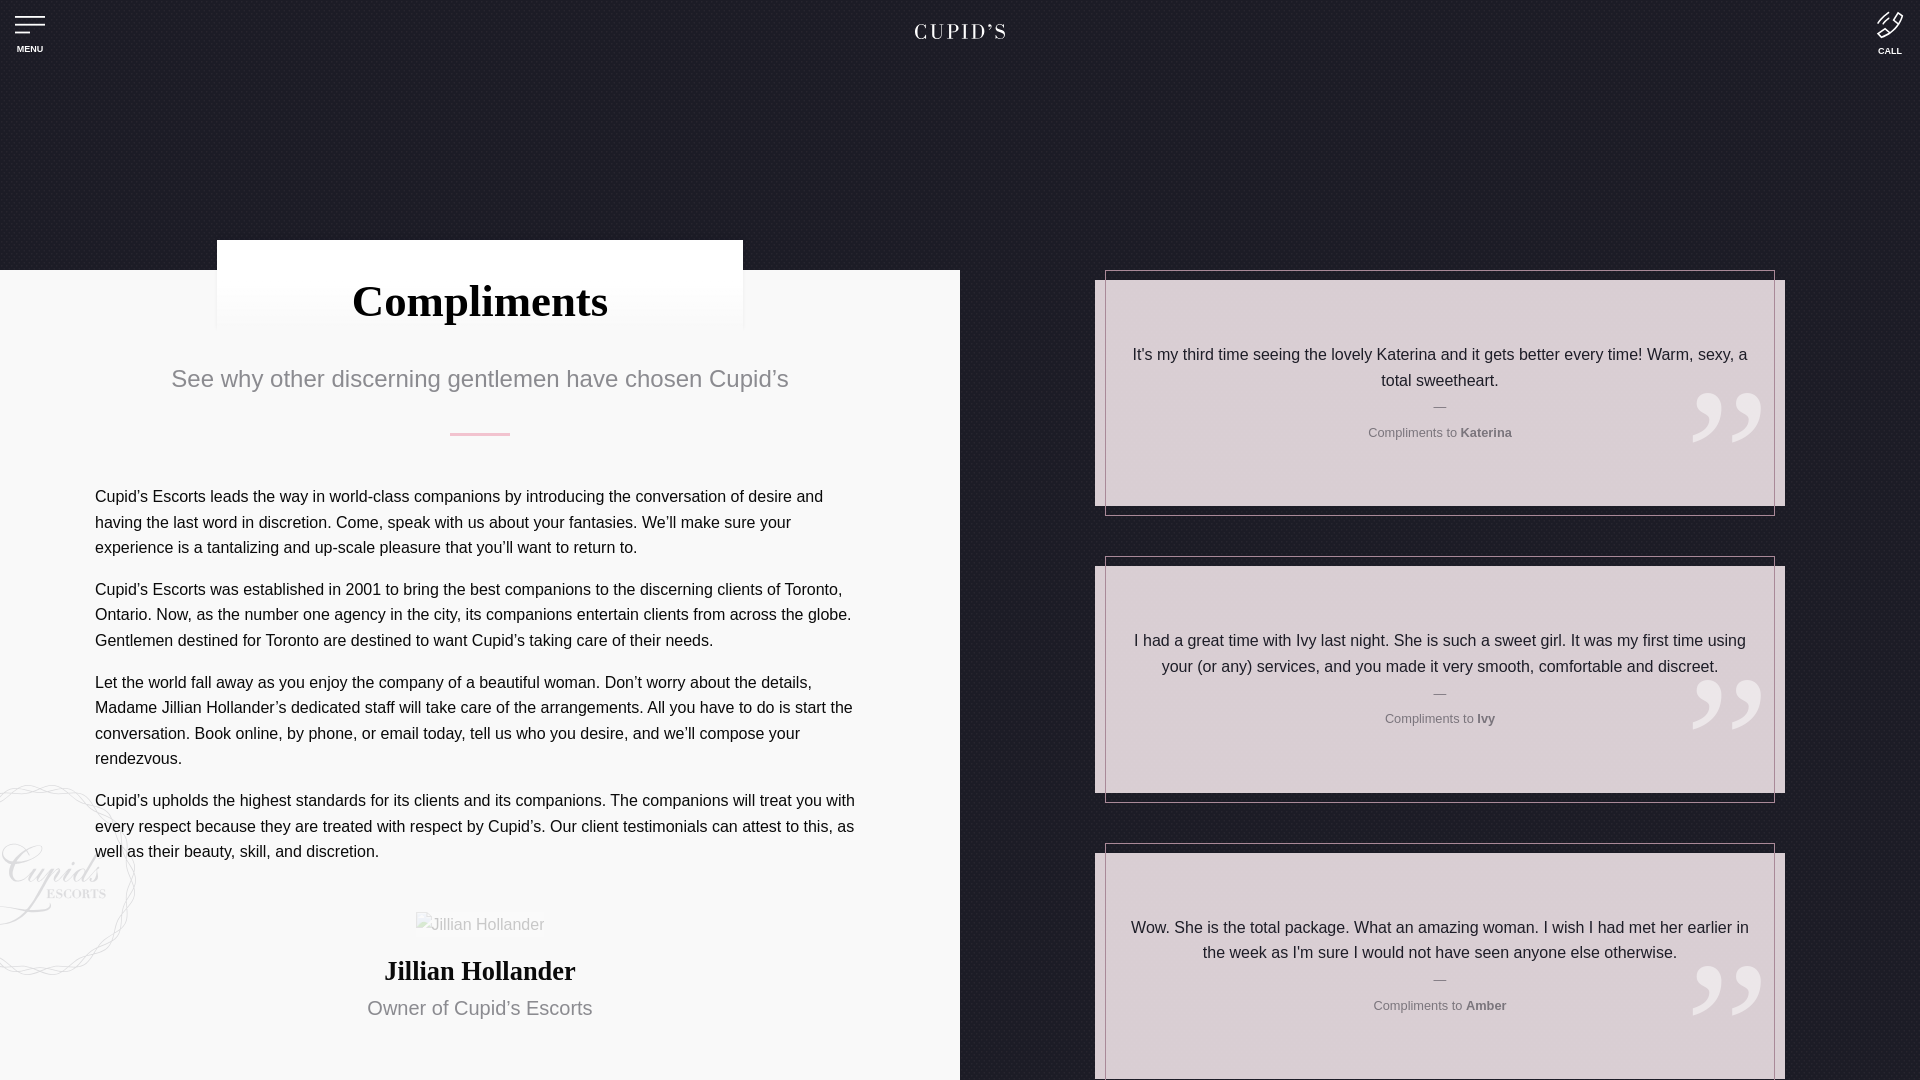 The height and width of the screenshot is (1080, 1920). What do you see at coordinates (960, 30) in the screenshot?
I see `Best Toronto Escorts Agency Cupid's` at bounding box center [960, 30].